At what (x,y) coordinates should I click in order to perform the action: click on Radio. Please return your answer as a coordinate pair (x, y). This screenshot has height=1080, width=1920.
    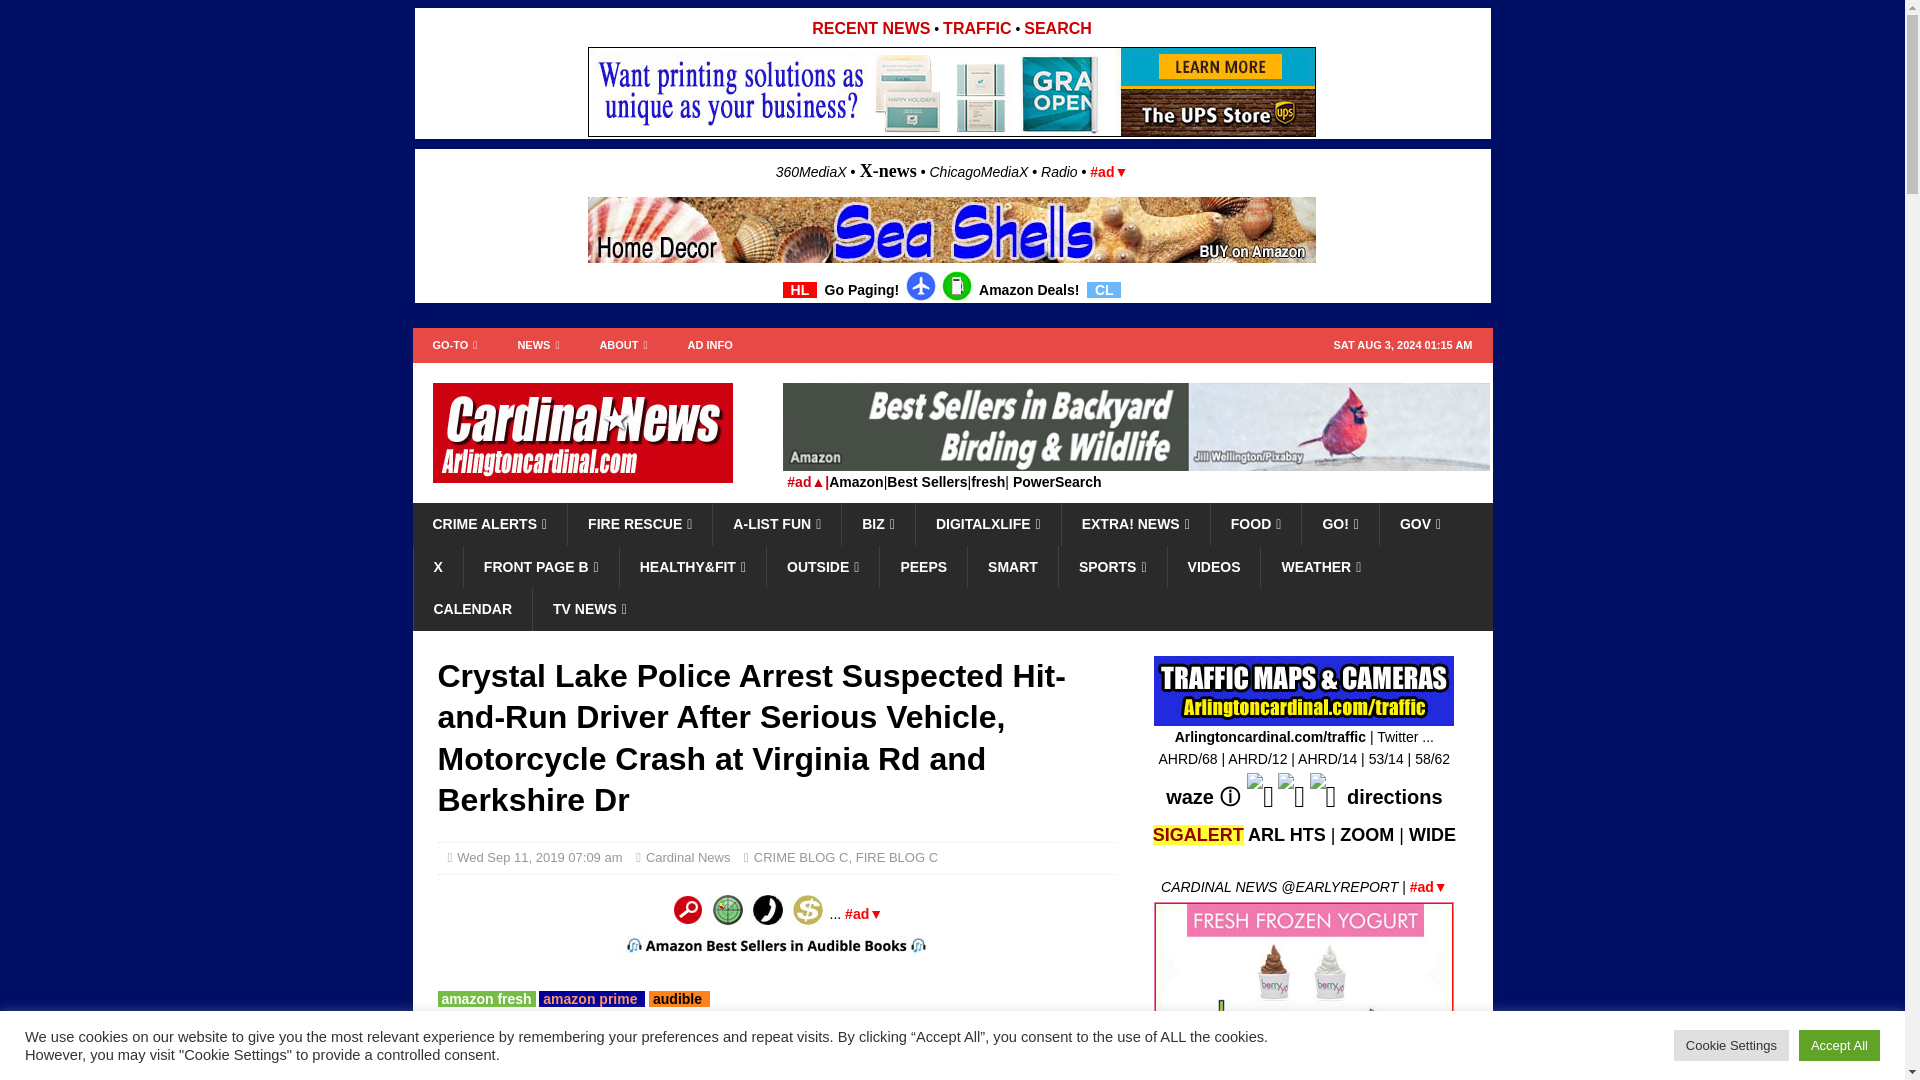
    Looking at the image, I should click on (1058, 172).